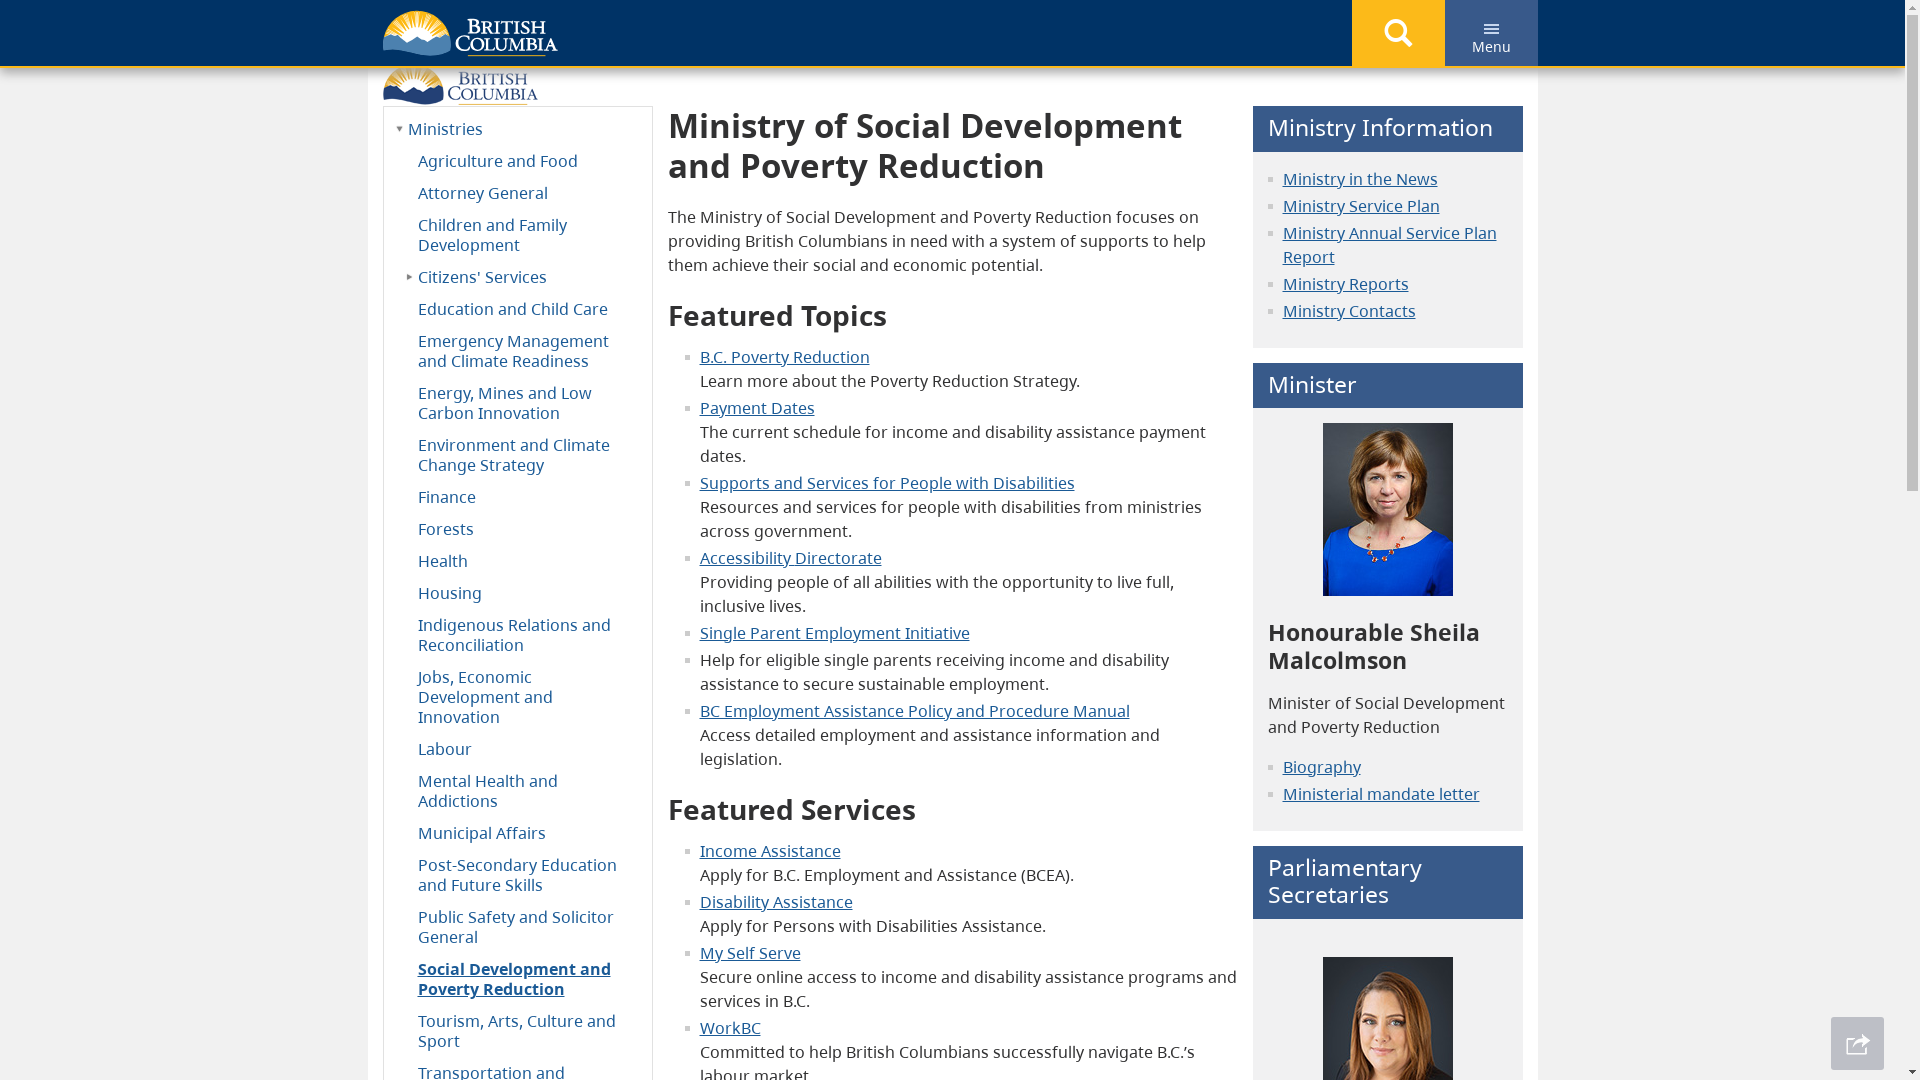 The width and height of the screenshot is (1920, 1080). Describe the element at coordinates (518, 192) in the screenshot. I see `Attorney General` at that location.